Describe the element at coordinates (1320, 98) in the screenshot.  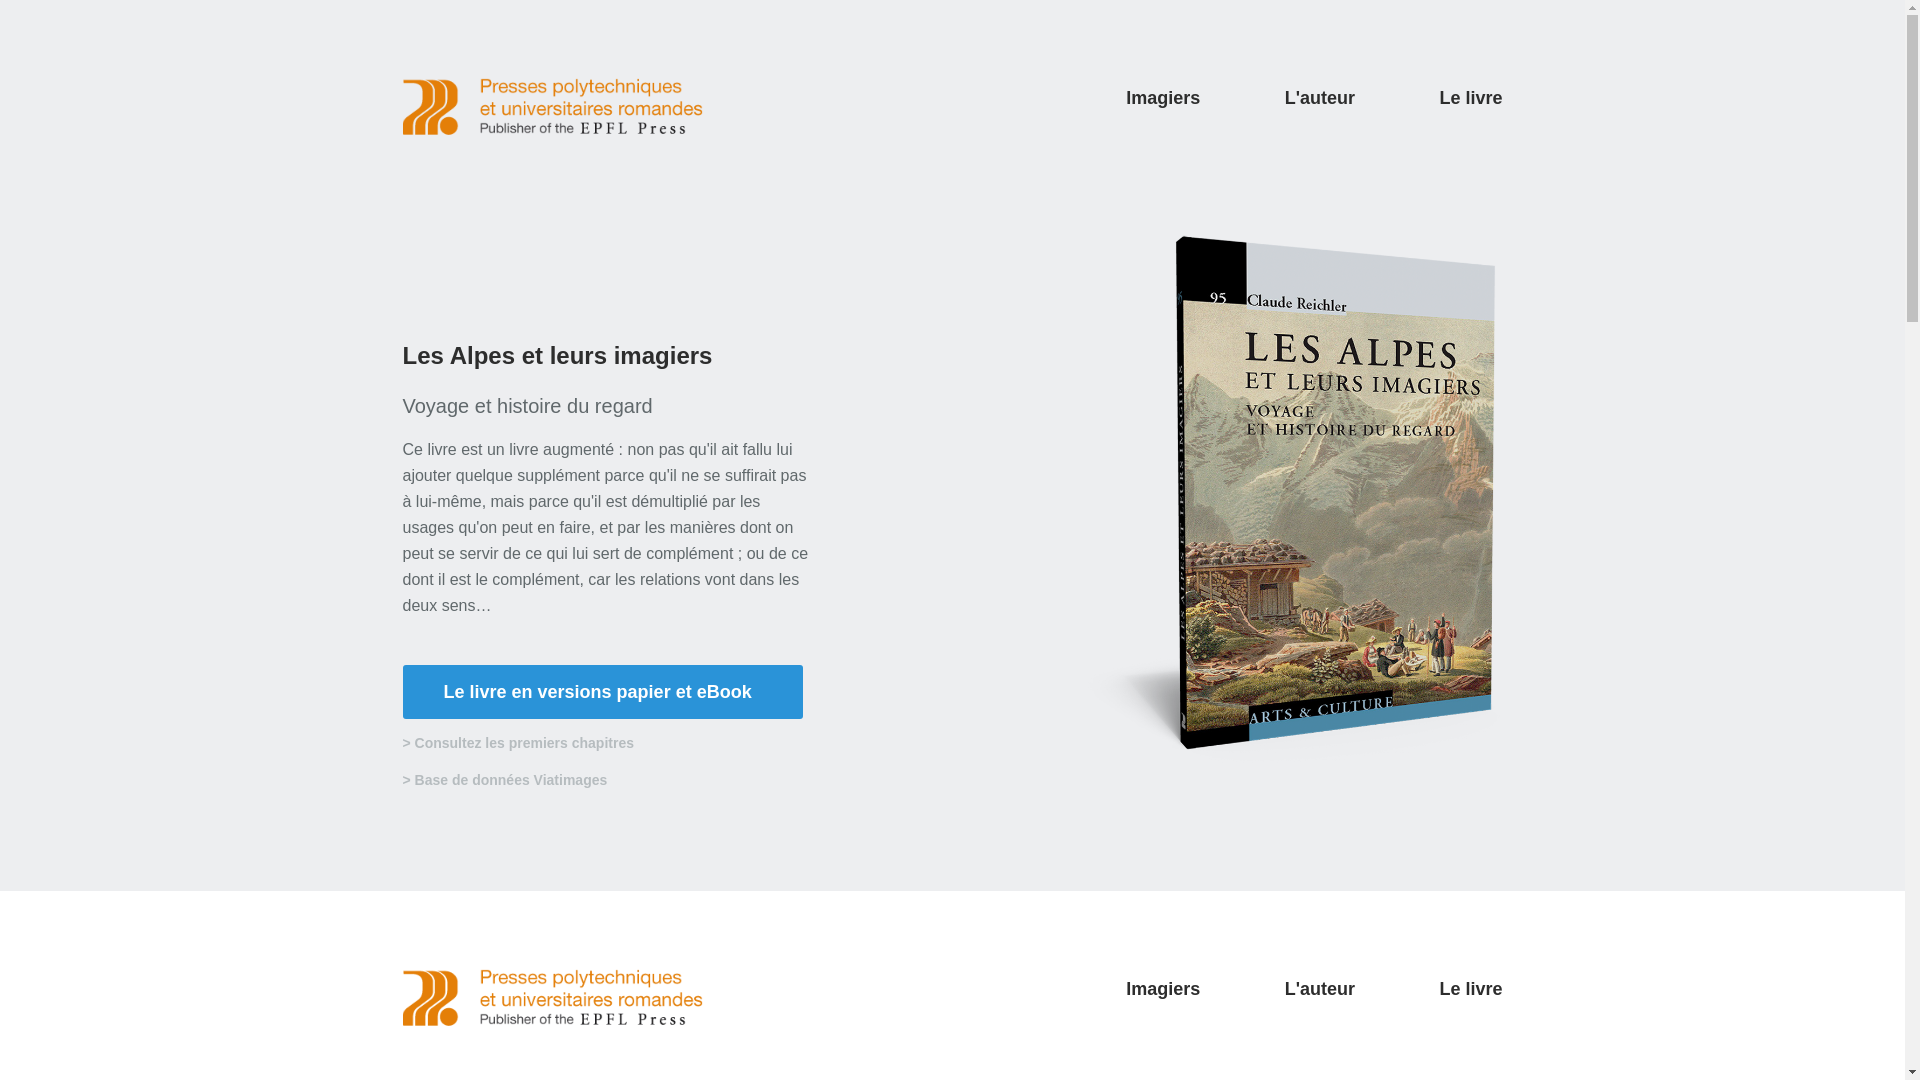
I see `L'auteur` at that location.